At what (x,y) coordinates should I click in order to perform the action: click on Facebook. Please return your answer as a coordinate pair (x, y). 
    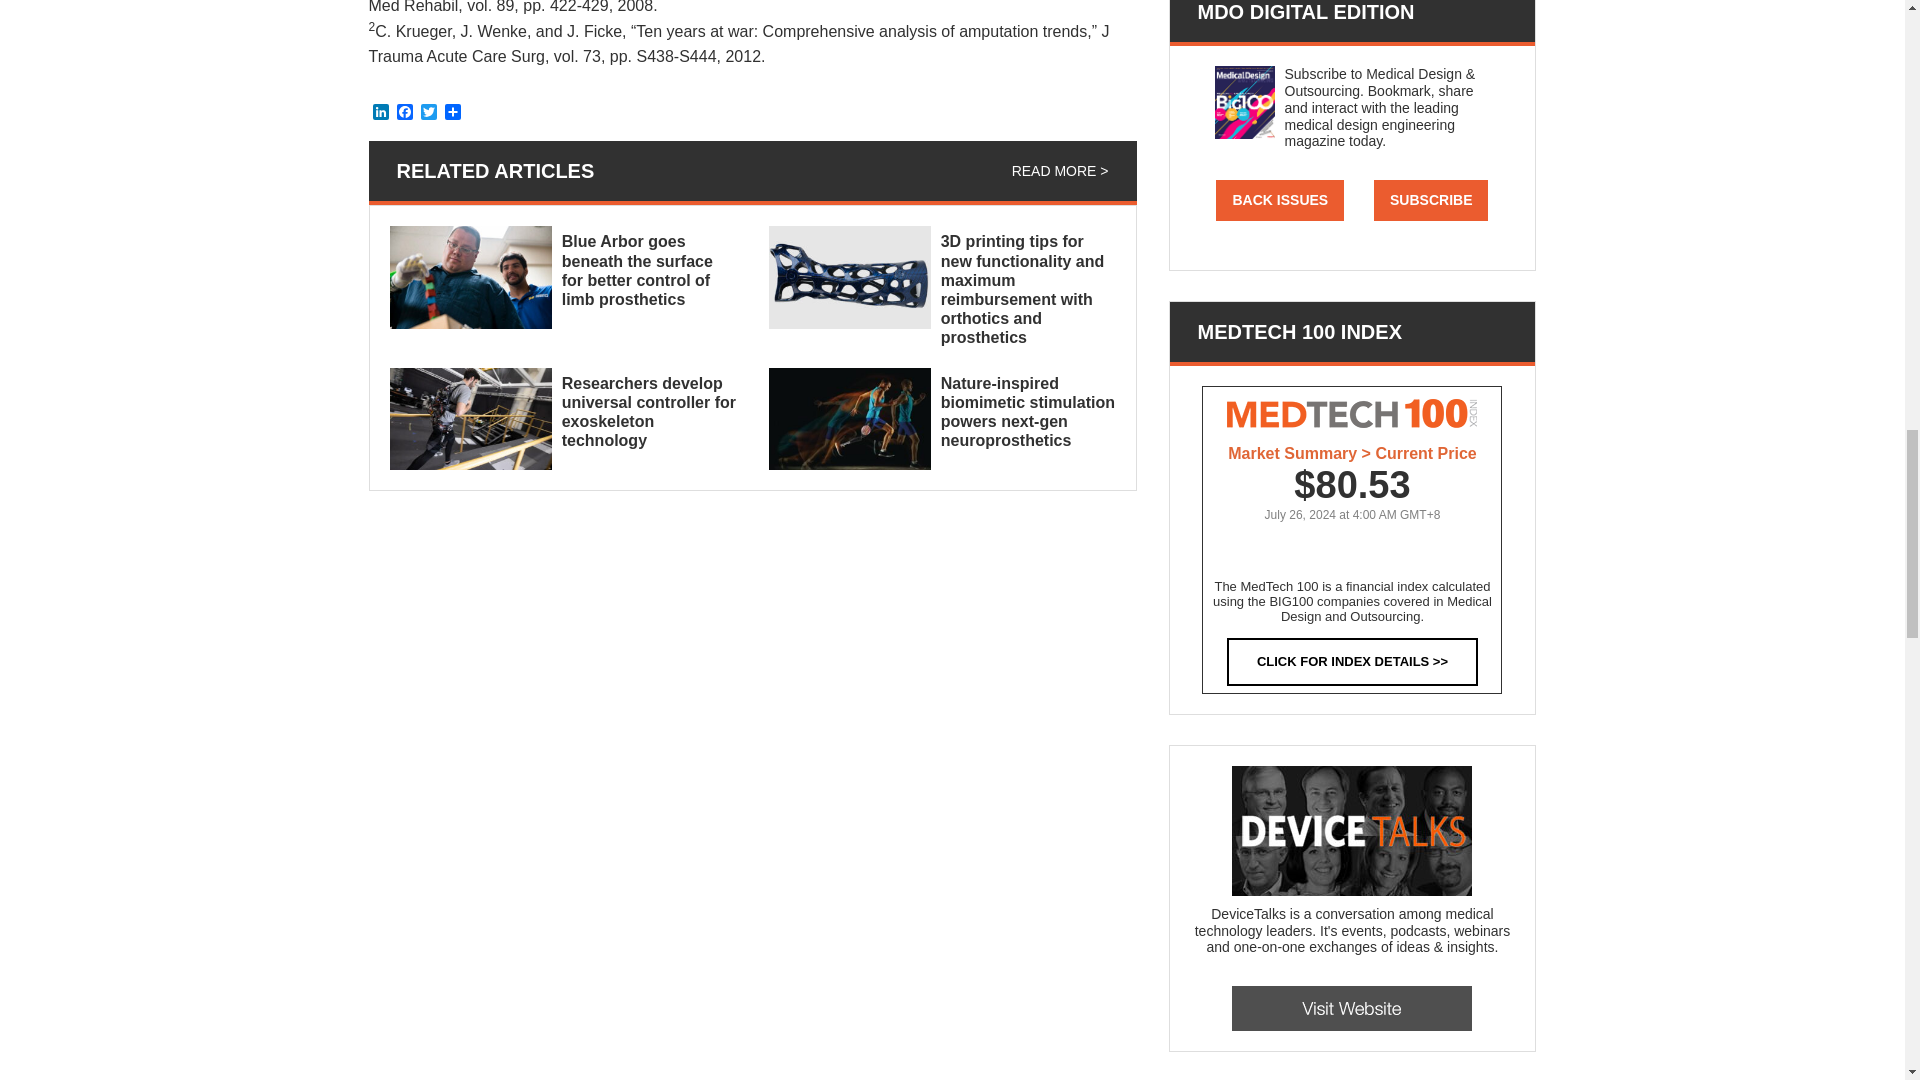
    Looking at the image, I should click on (404, 113).